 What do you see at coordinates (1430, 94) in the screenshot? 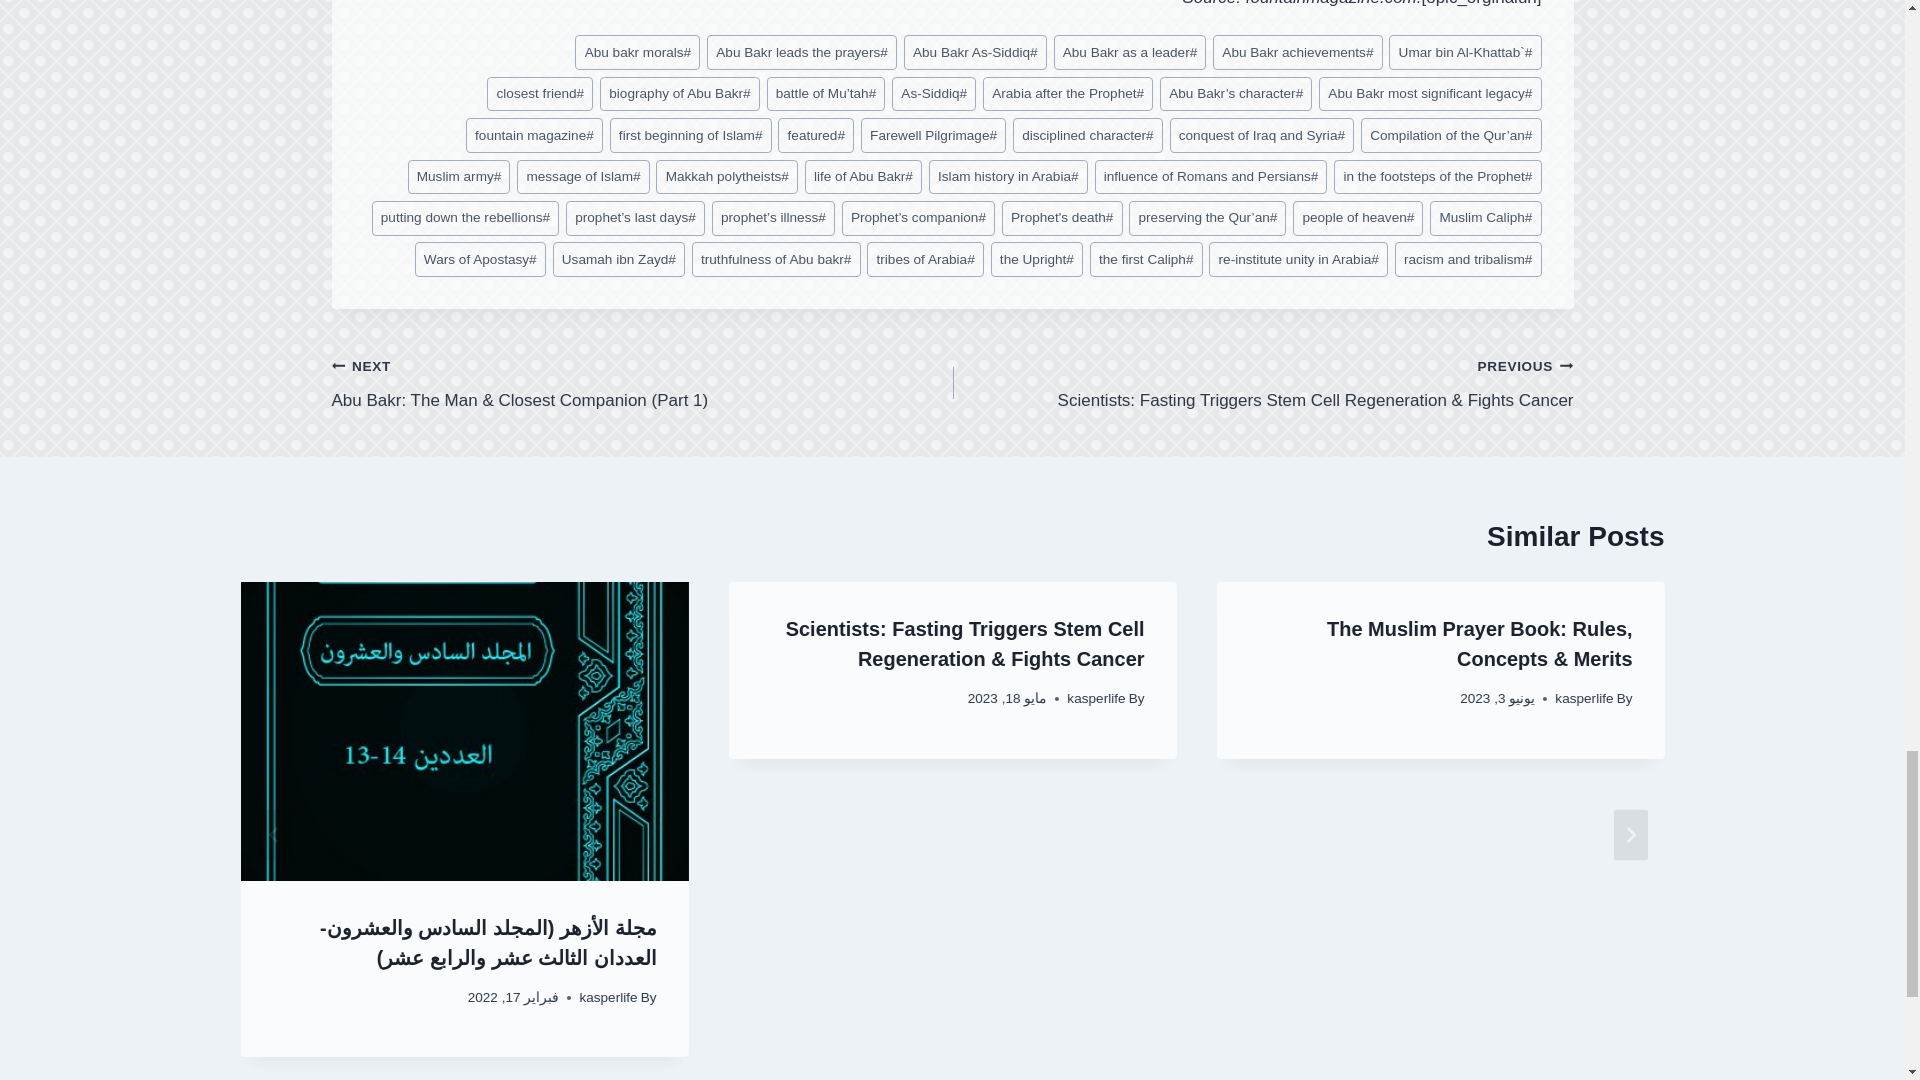
I see `Abu Bakr most significant legacy` at bounding box center [1430, 94].